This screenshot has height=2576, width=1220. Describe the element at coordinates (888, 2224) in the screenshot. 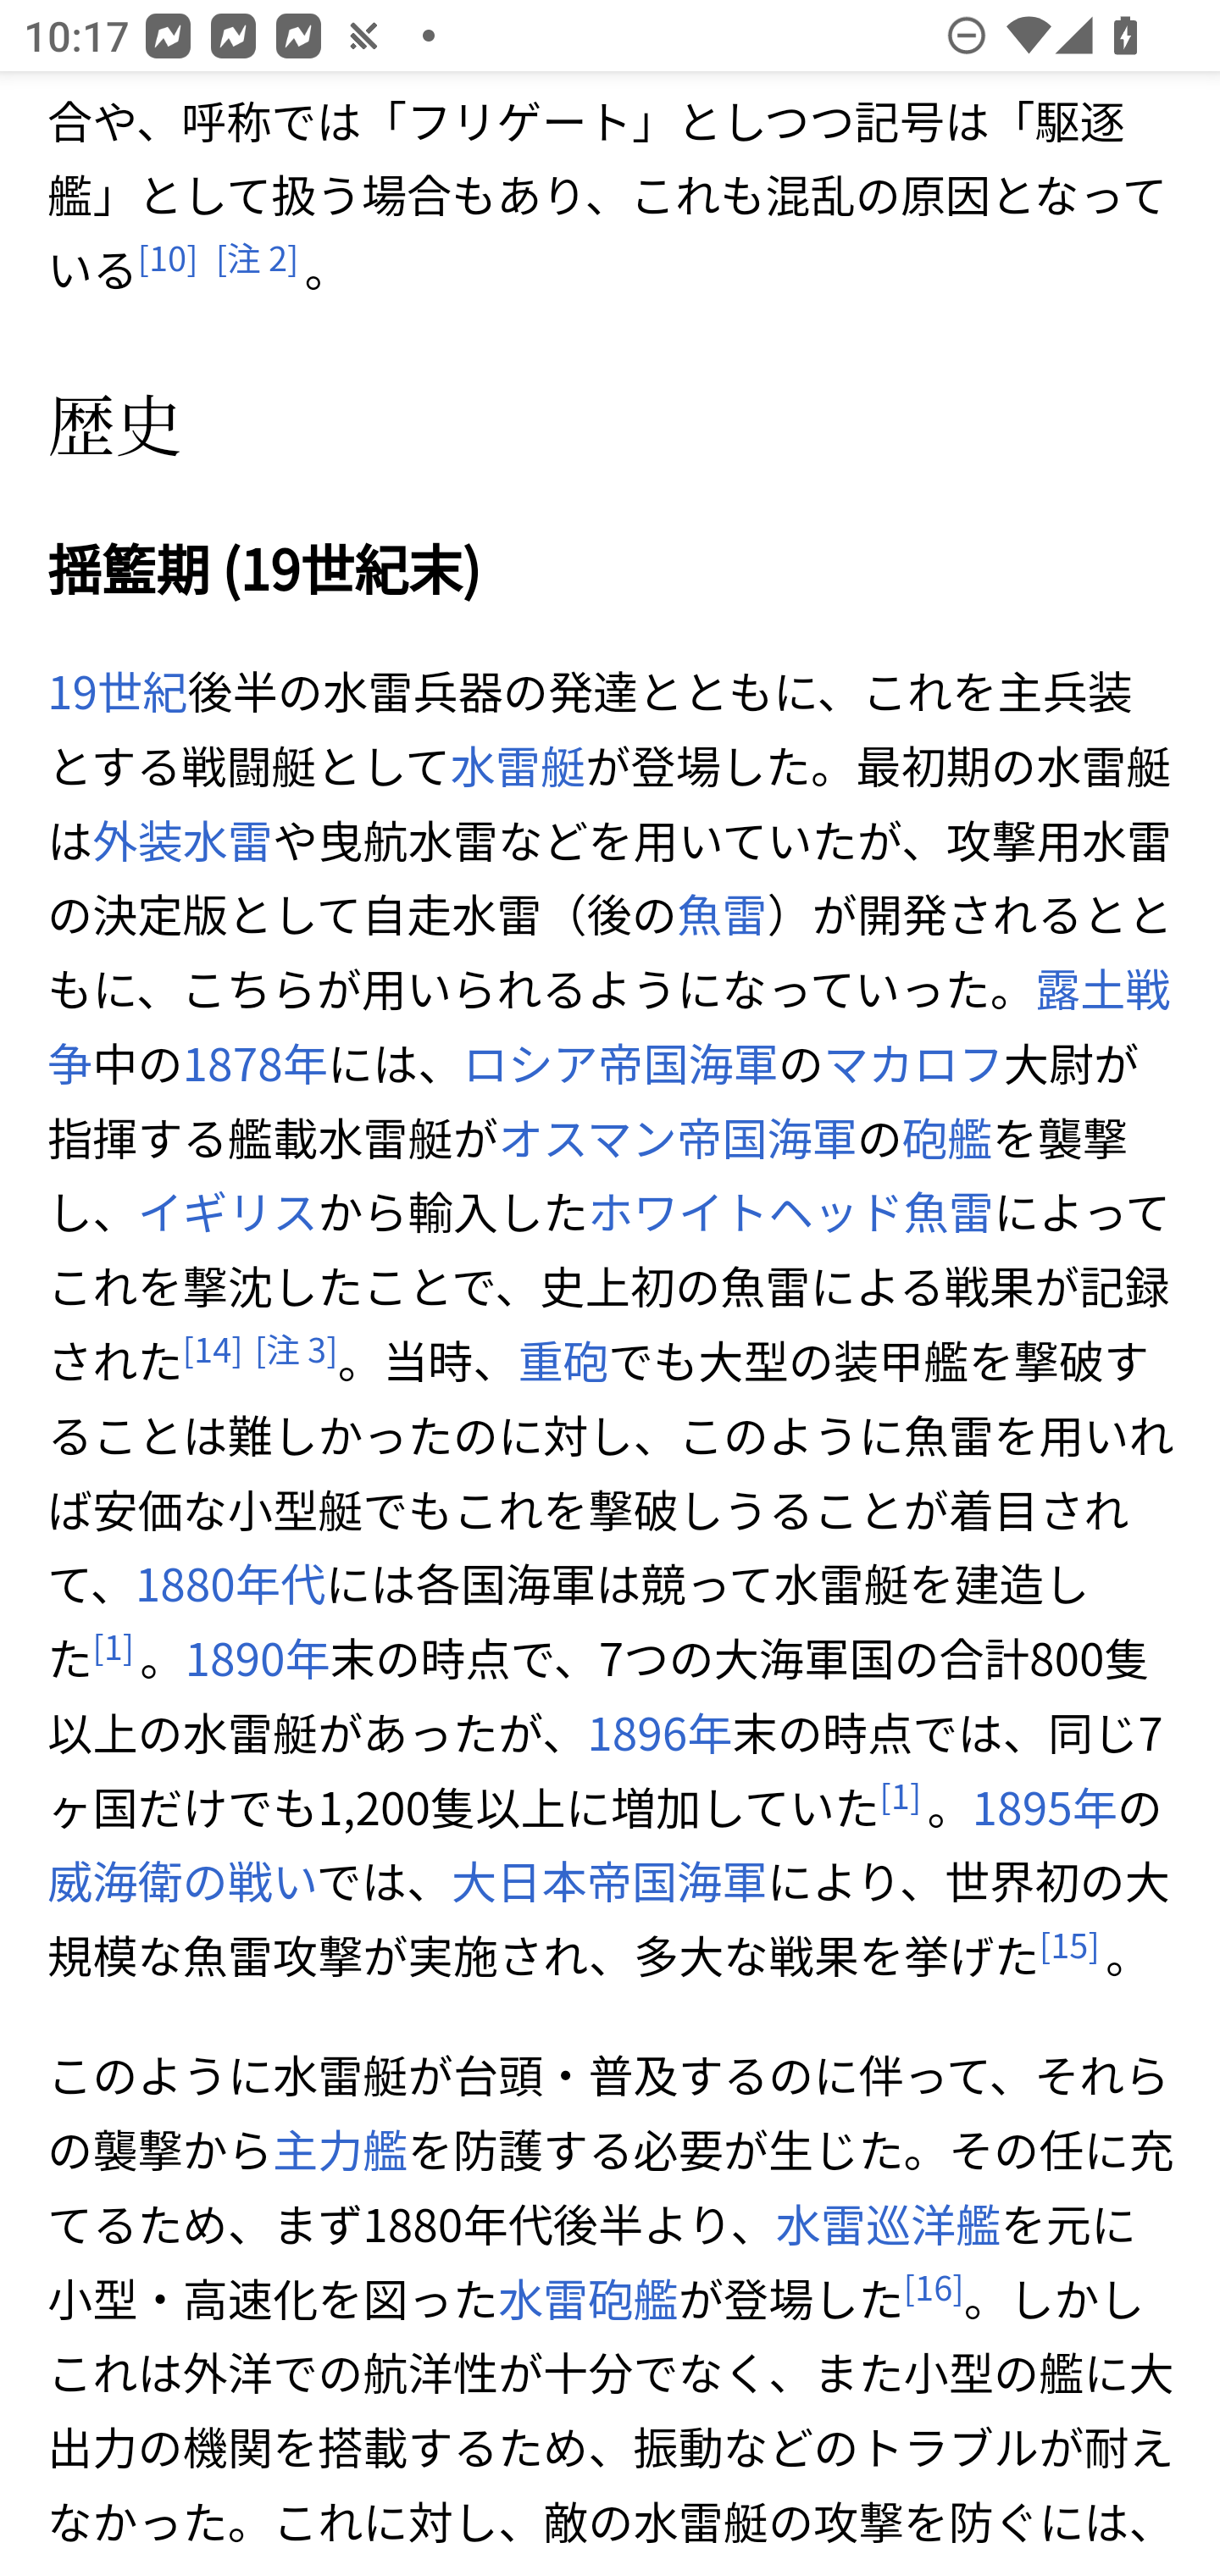

I see `水雷巡洋艦` at that location.